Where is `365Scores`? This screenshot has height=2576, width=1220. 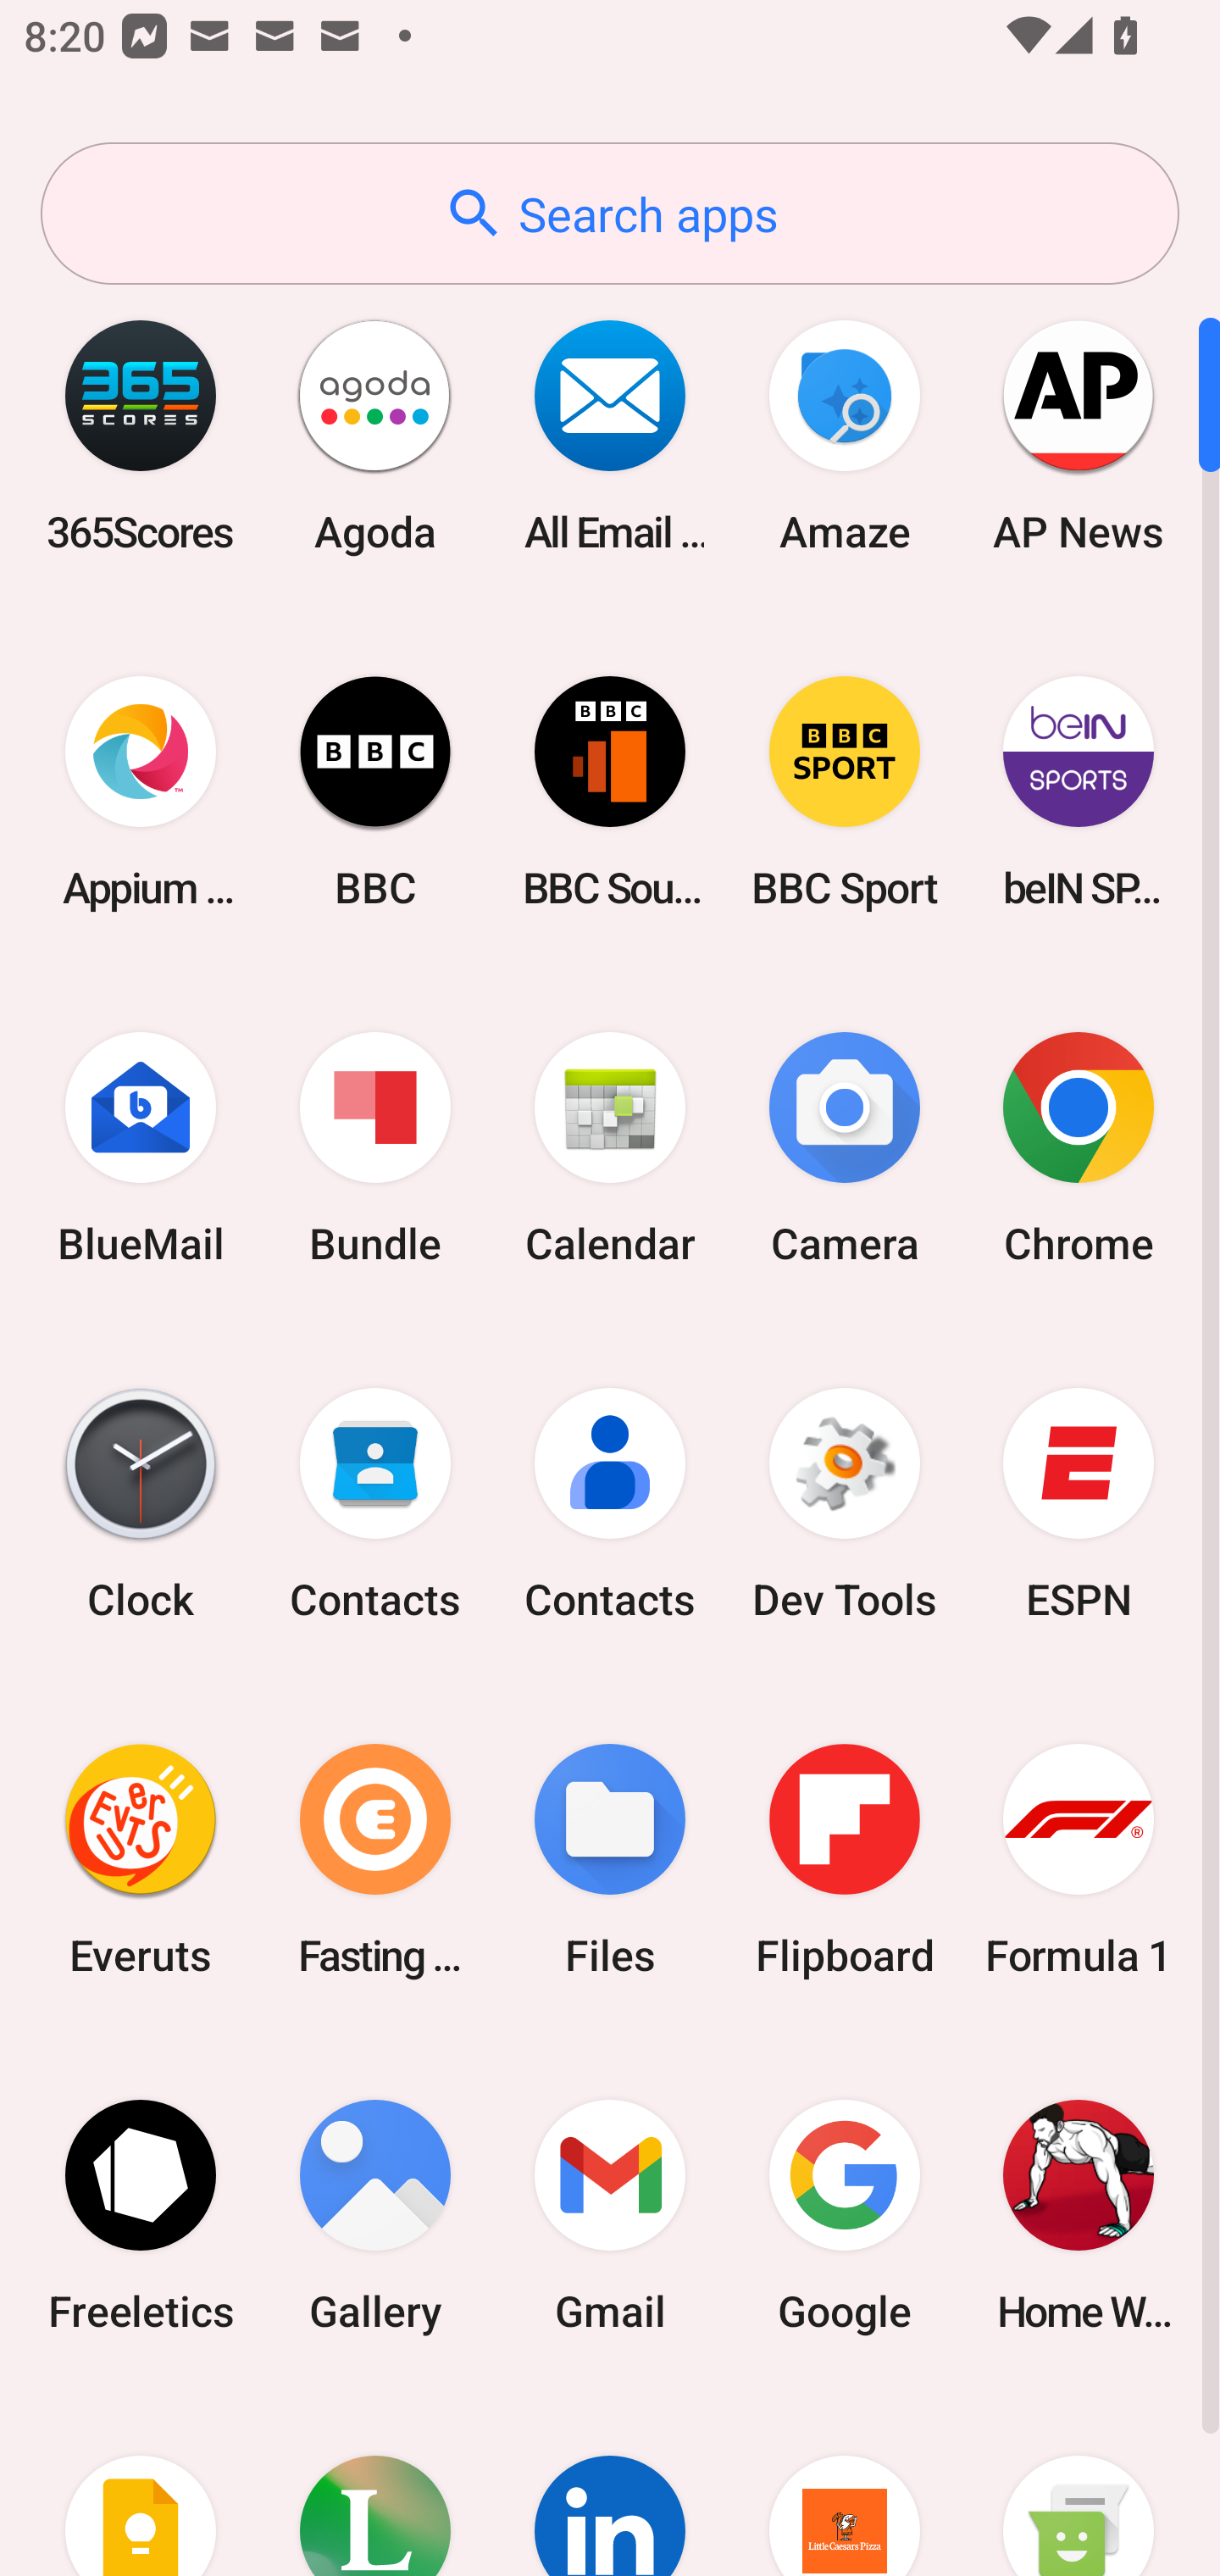
365Scores is located at coordinates (141, 436).